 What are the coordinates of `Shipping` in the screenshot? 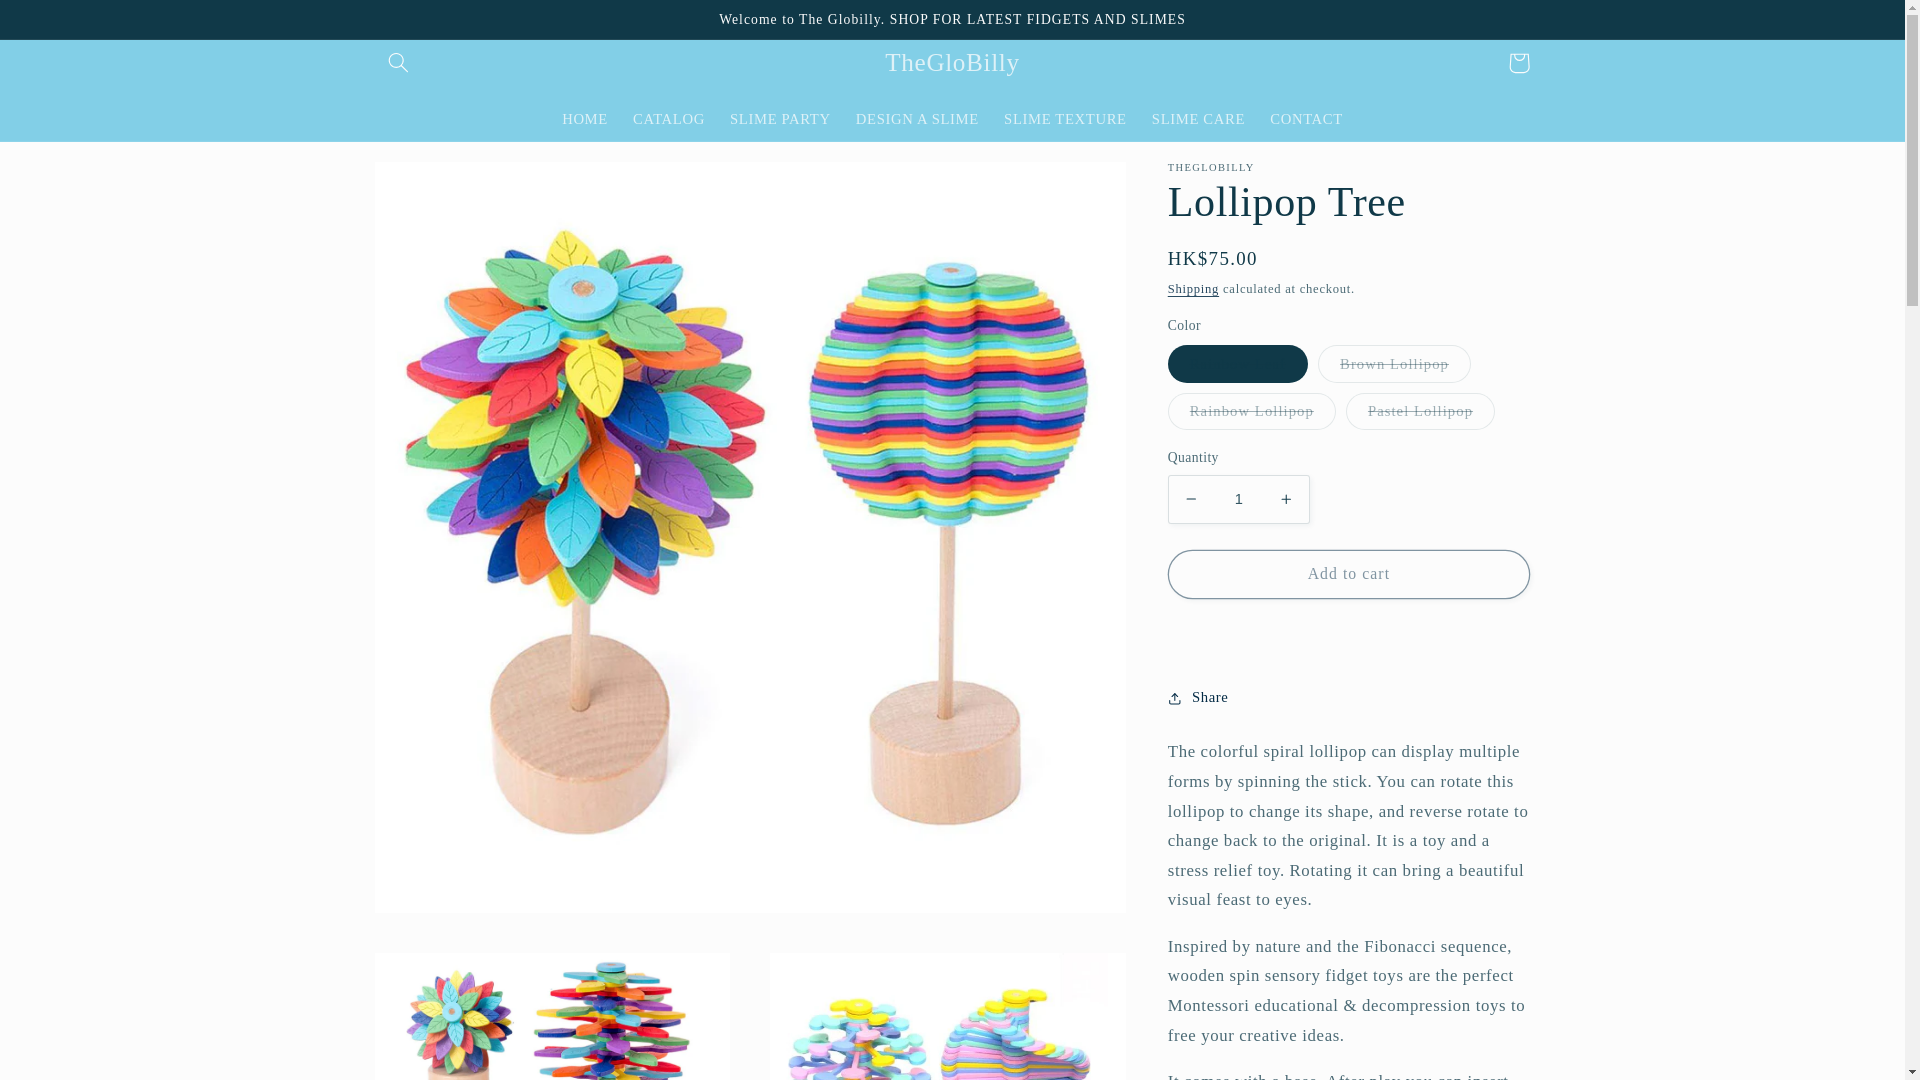 It's located at (1193, 288).